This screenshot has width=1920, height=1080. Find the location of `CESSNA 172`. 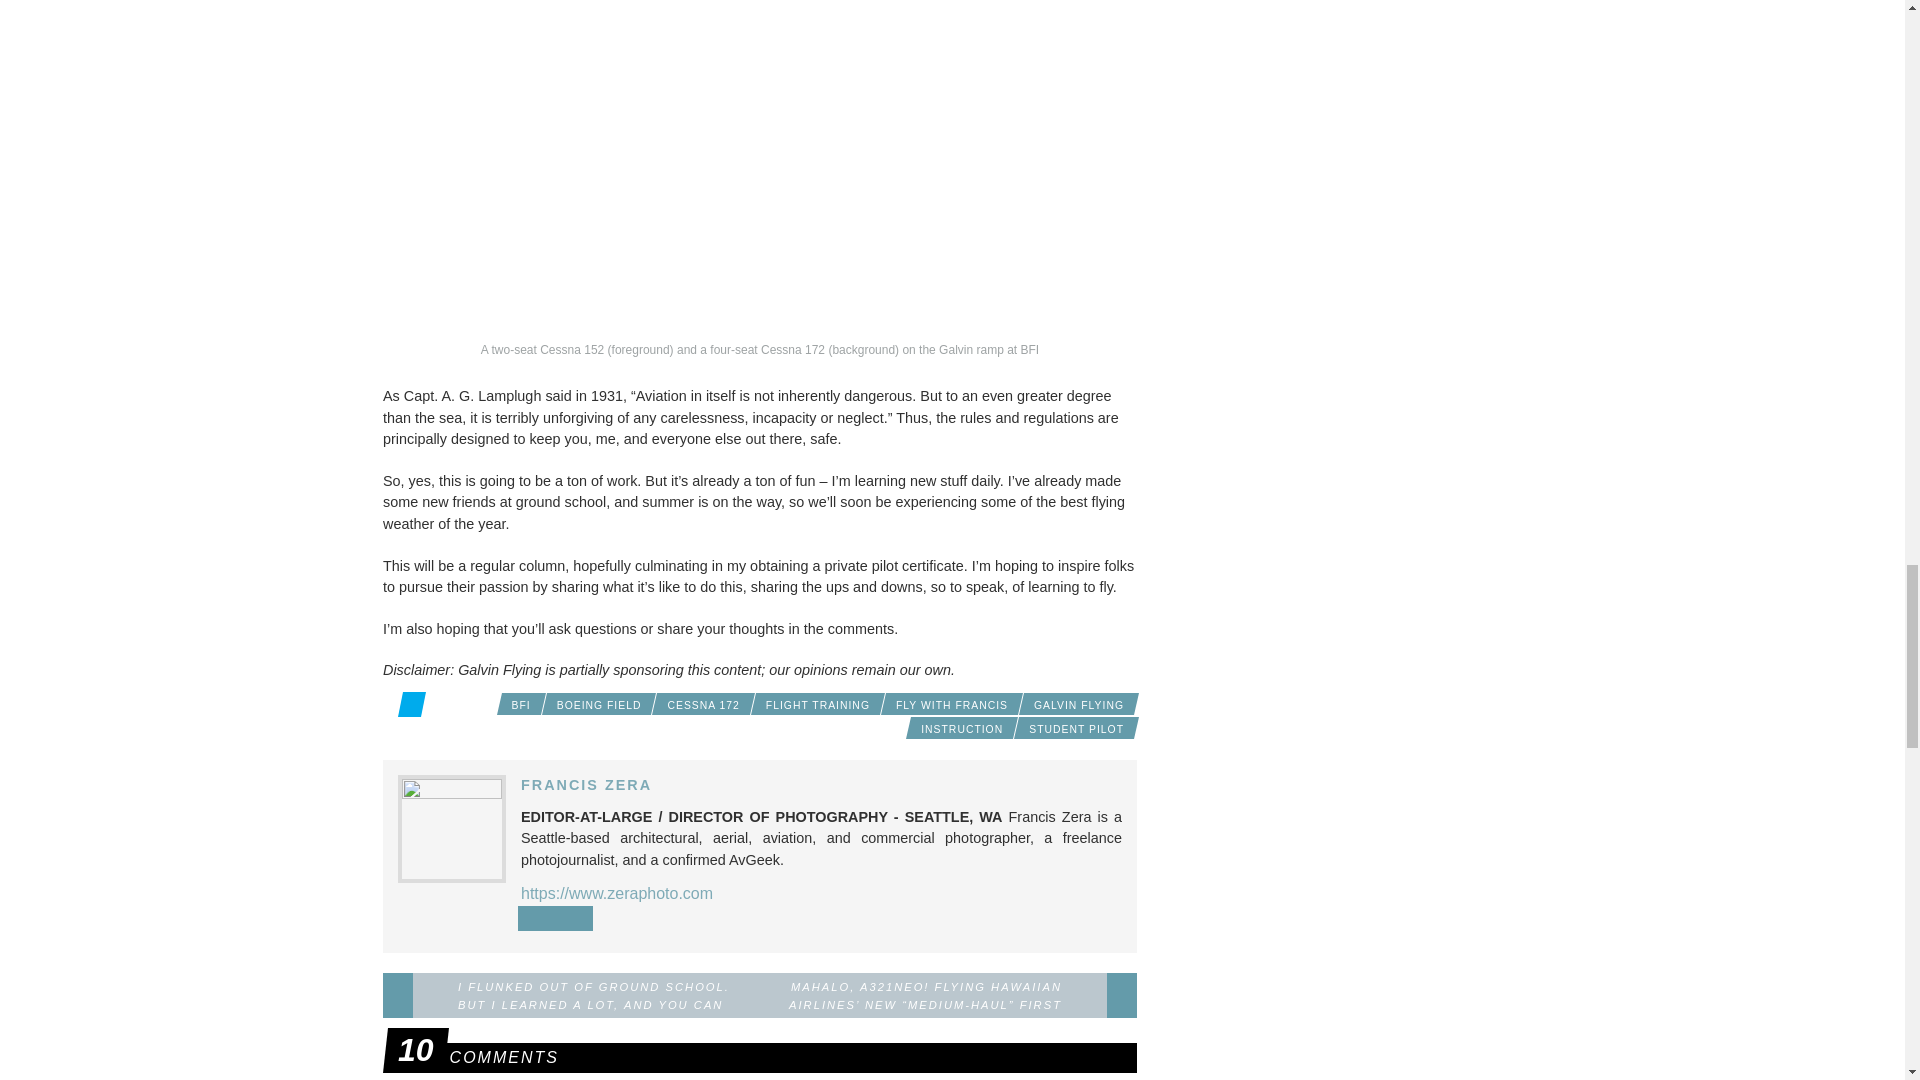

CESSNA 172 is located at coordinates (702, 704).